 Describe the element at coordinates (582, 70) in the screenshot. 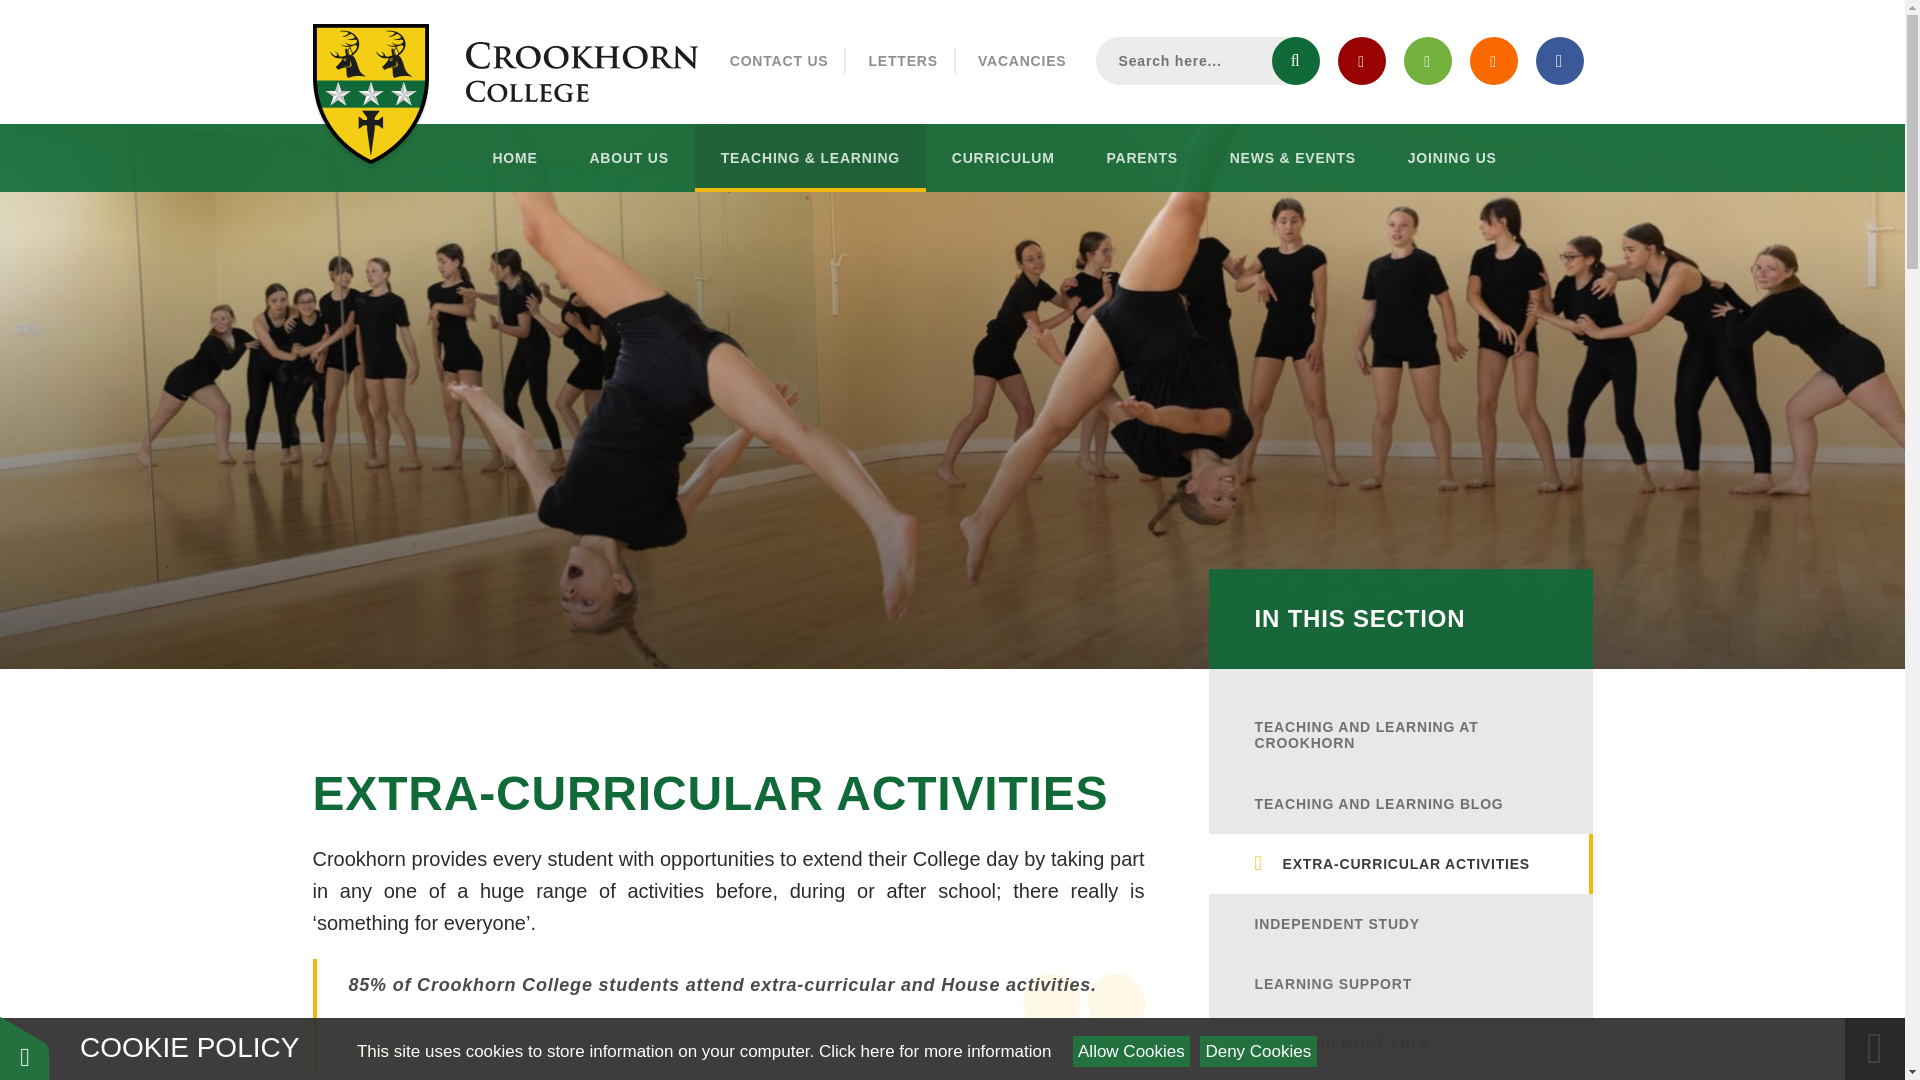

I see `CROOKHORN COLLEGE` at that location.